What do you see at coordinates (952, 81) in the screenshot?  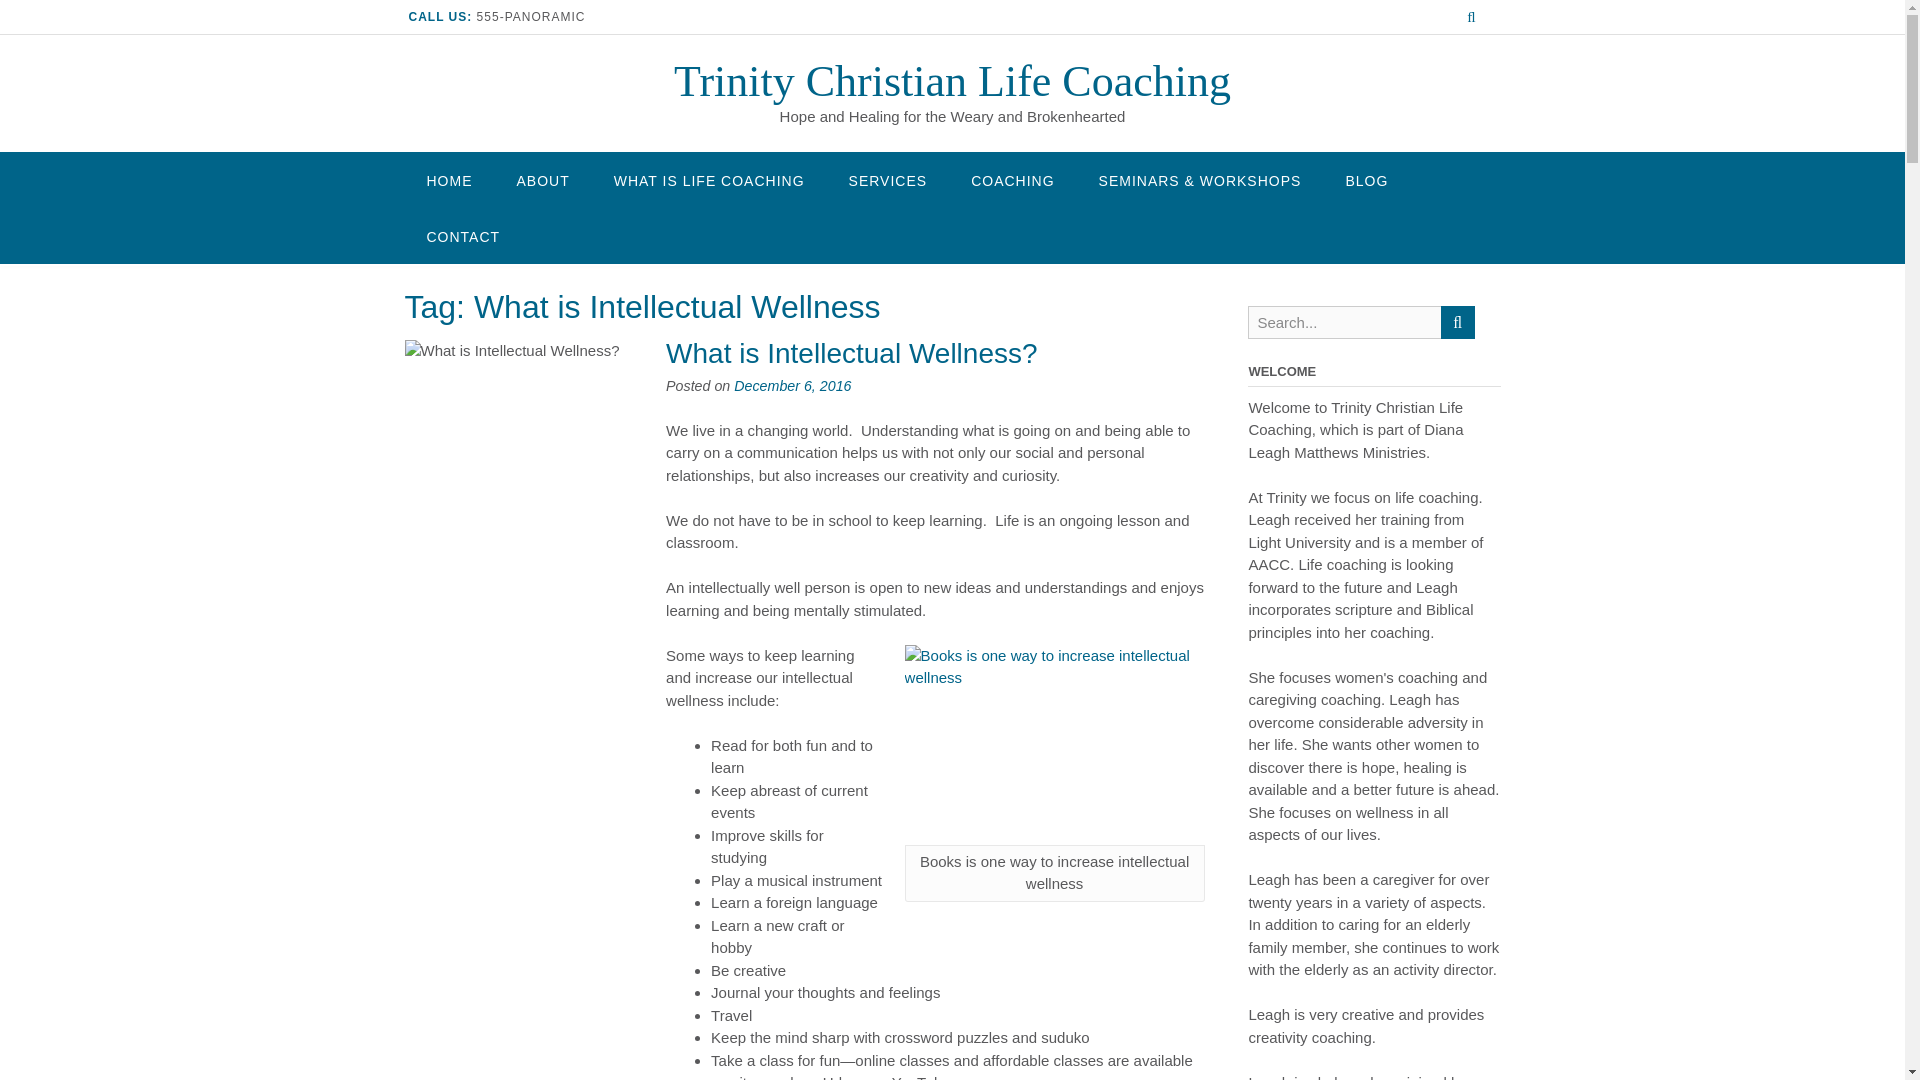 I see `Trinity Christian Life Coaching` at bounding box center [952, 81].